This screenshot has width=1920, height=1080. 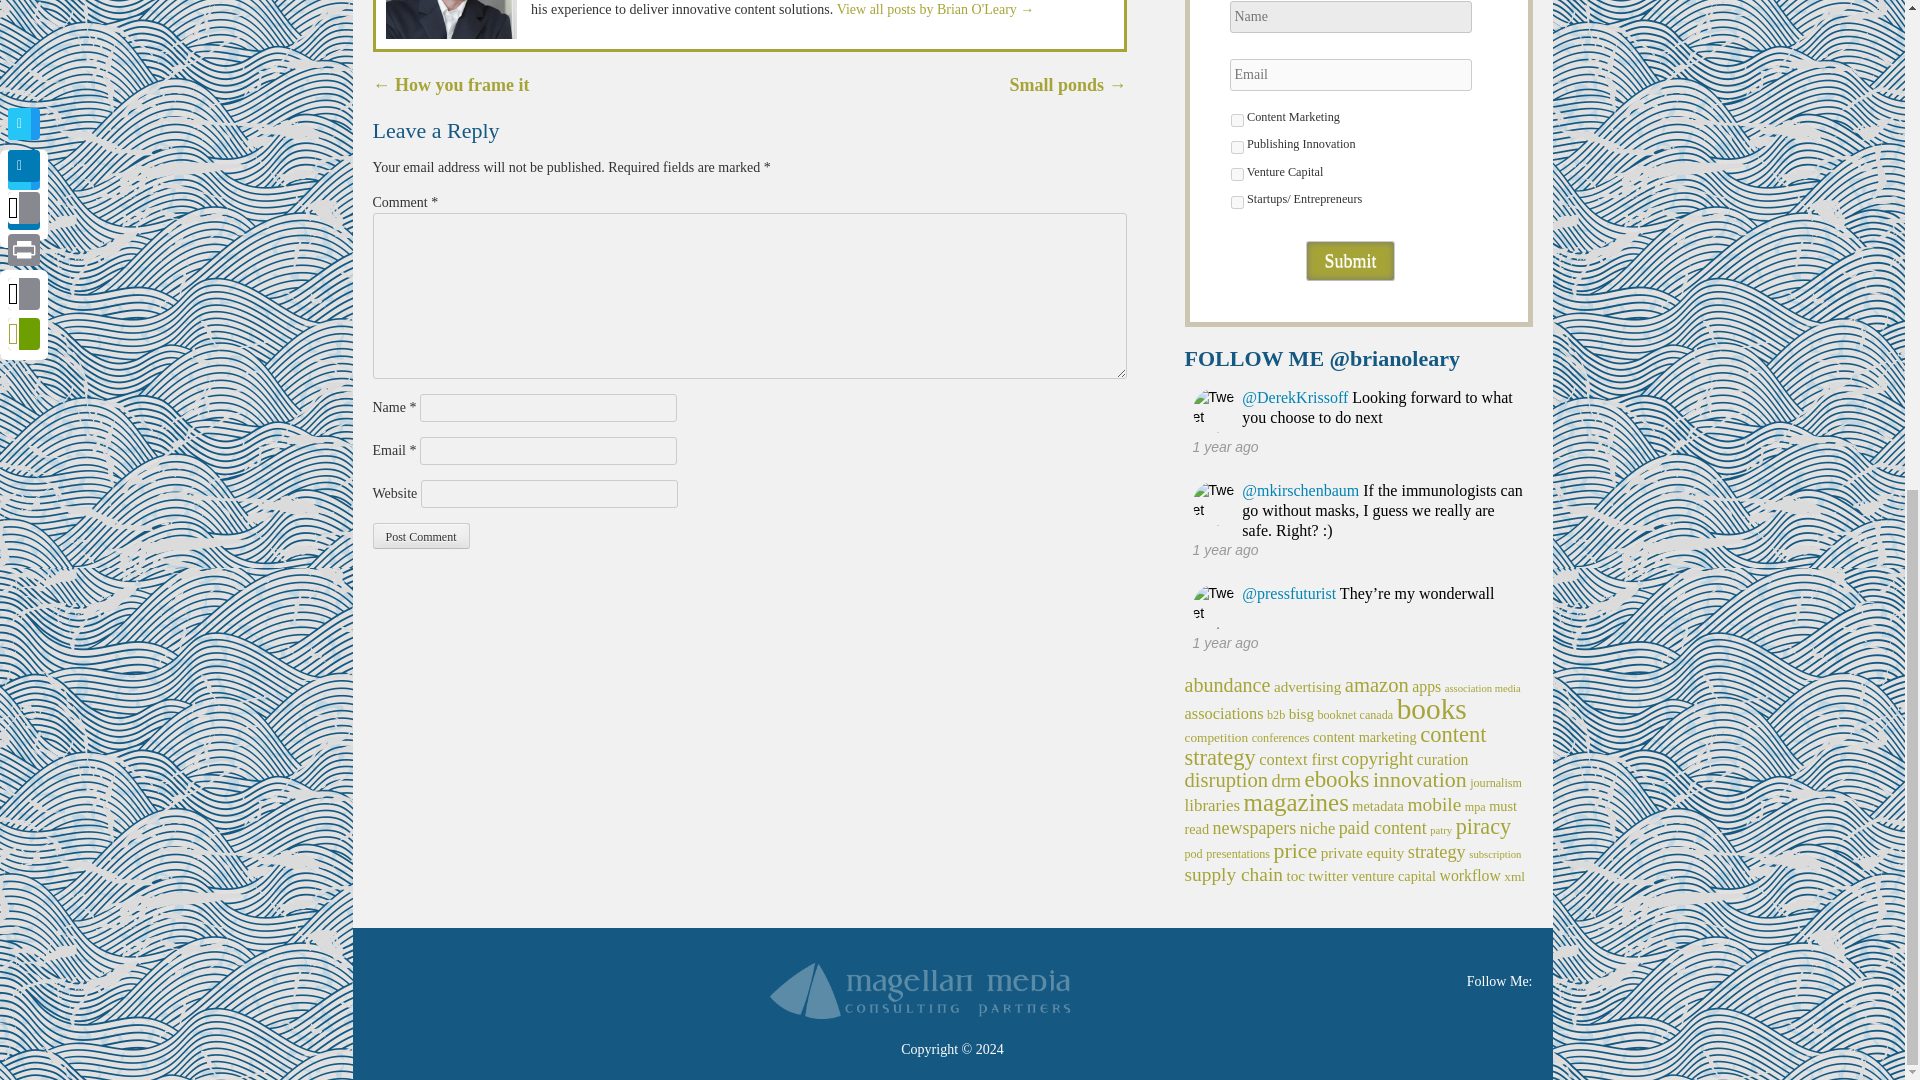 What do you see at coordinates (1224, 550) in the screenshot?
I see `1 year ago` at bounding box center [1224, 550].